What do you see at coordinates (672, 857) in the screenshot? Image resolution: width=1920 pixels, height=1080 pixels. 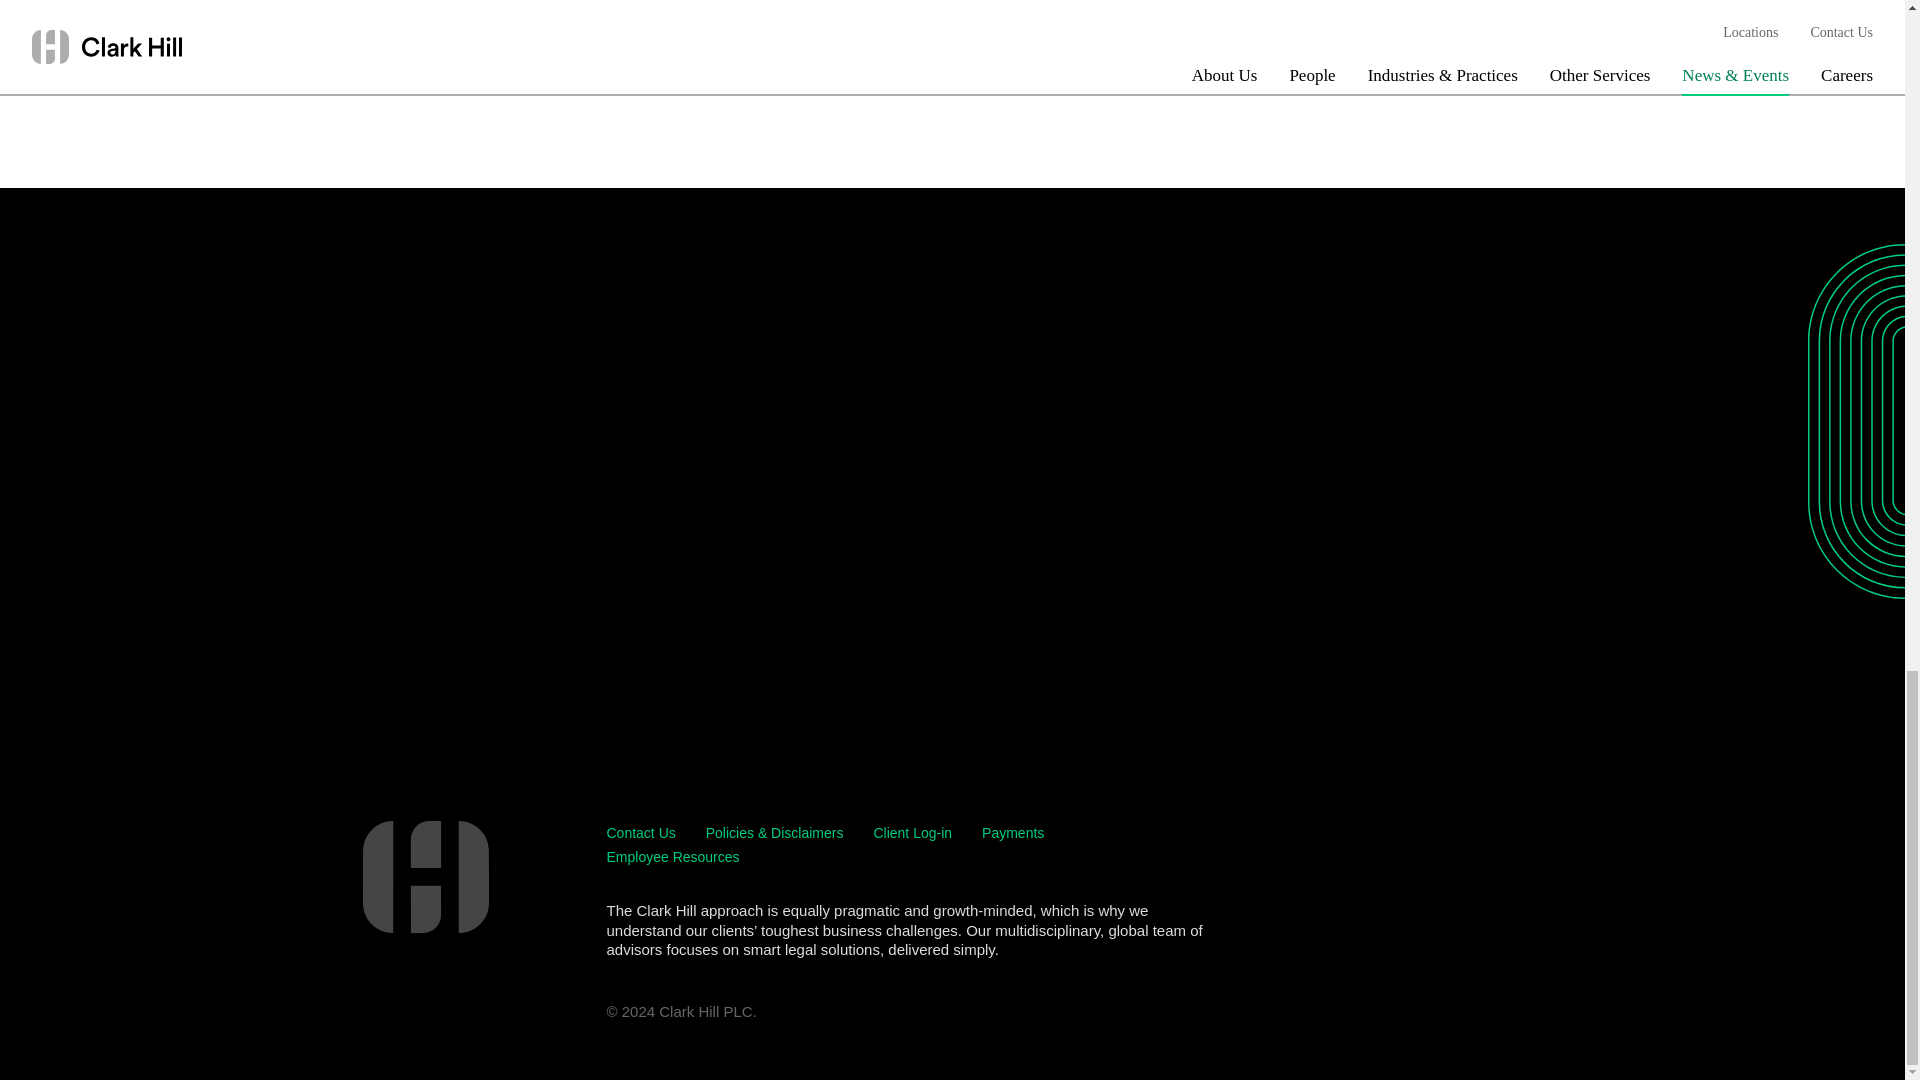 I see `Employee Resources` at bounding box center [672, 857].